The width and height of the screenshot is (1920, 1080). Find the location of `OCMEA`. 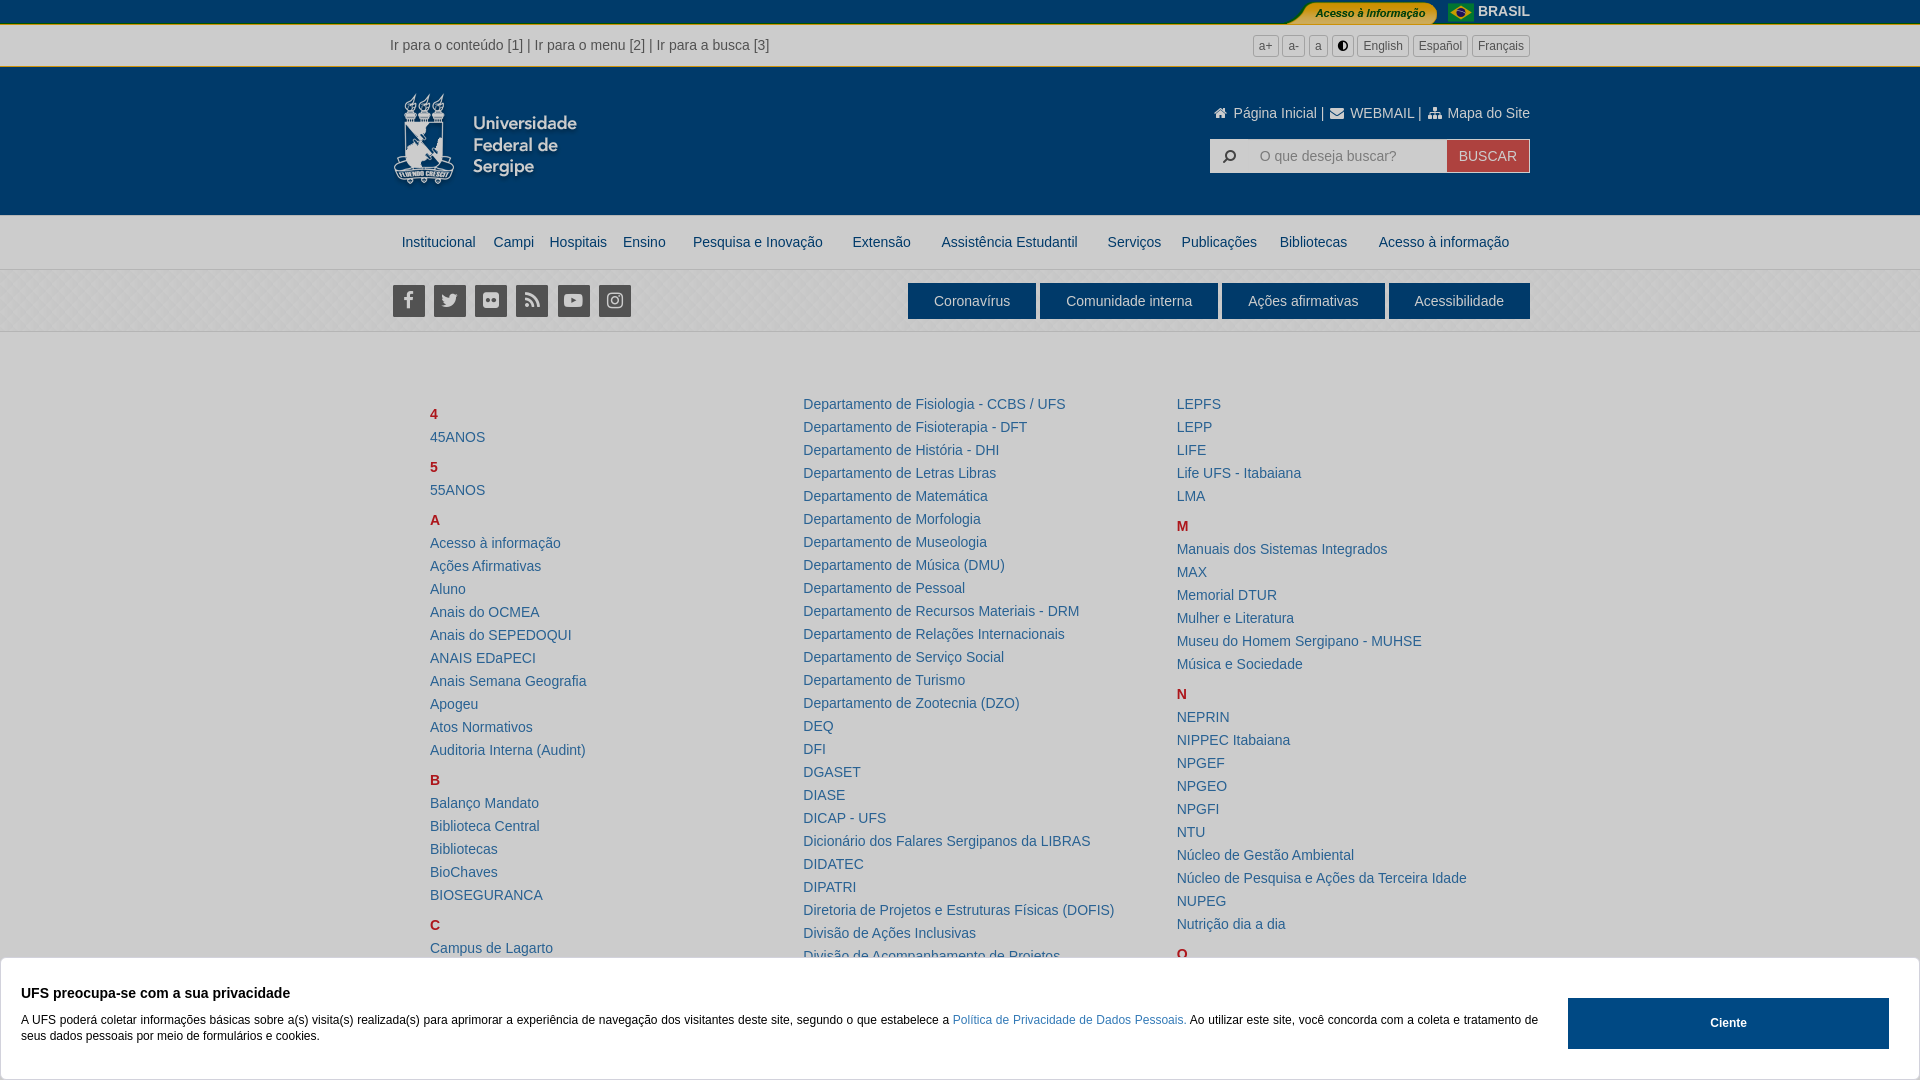

OCMEA is located at coordinates (1202, 1000).